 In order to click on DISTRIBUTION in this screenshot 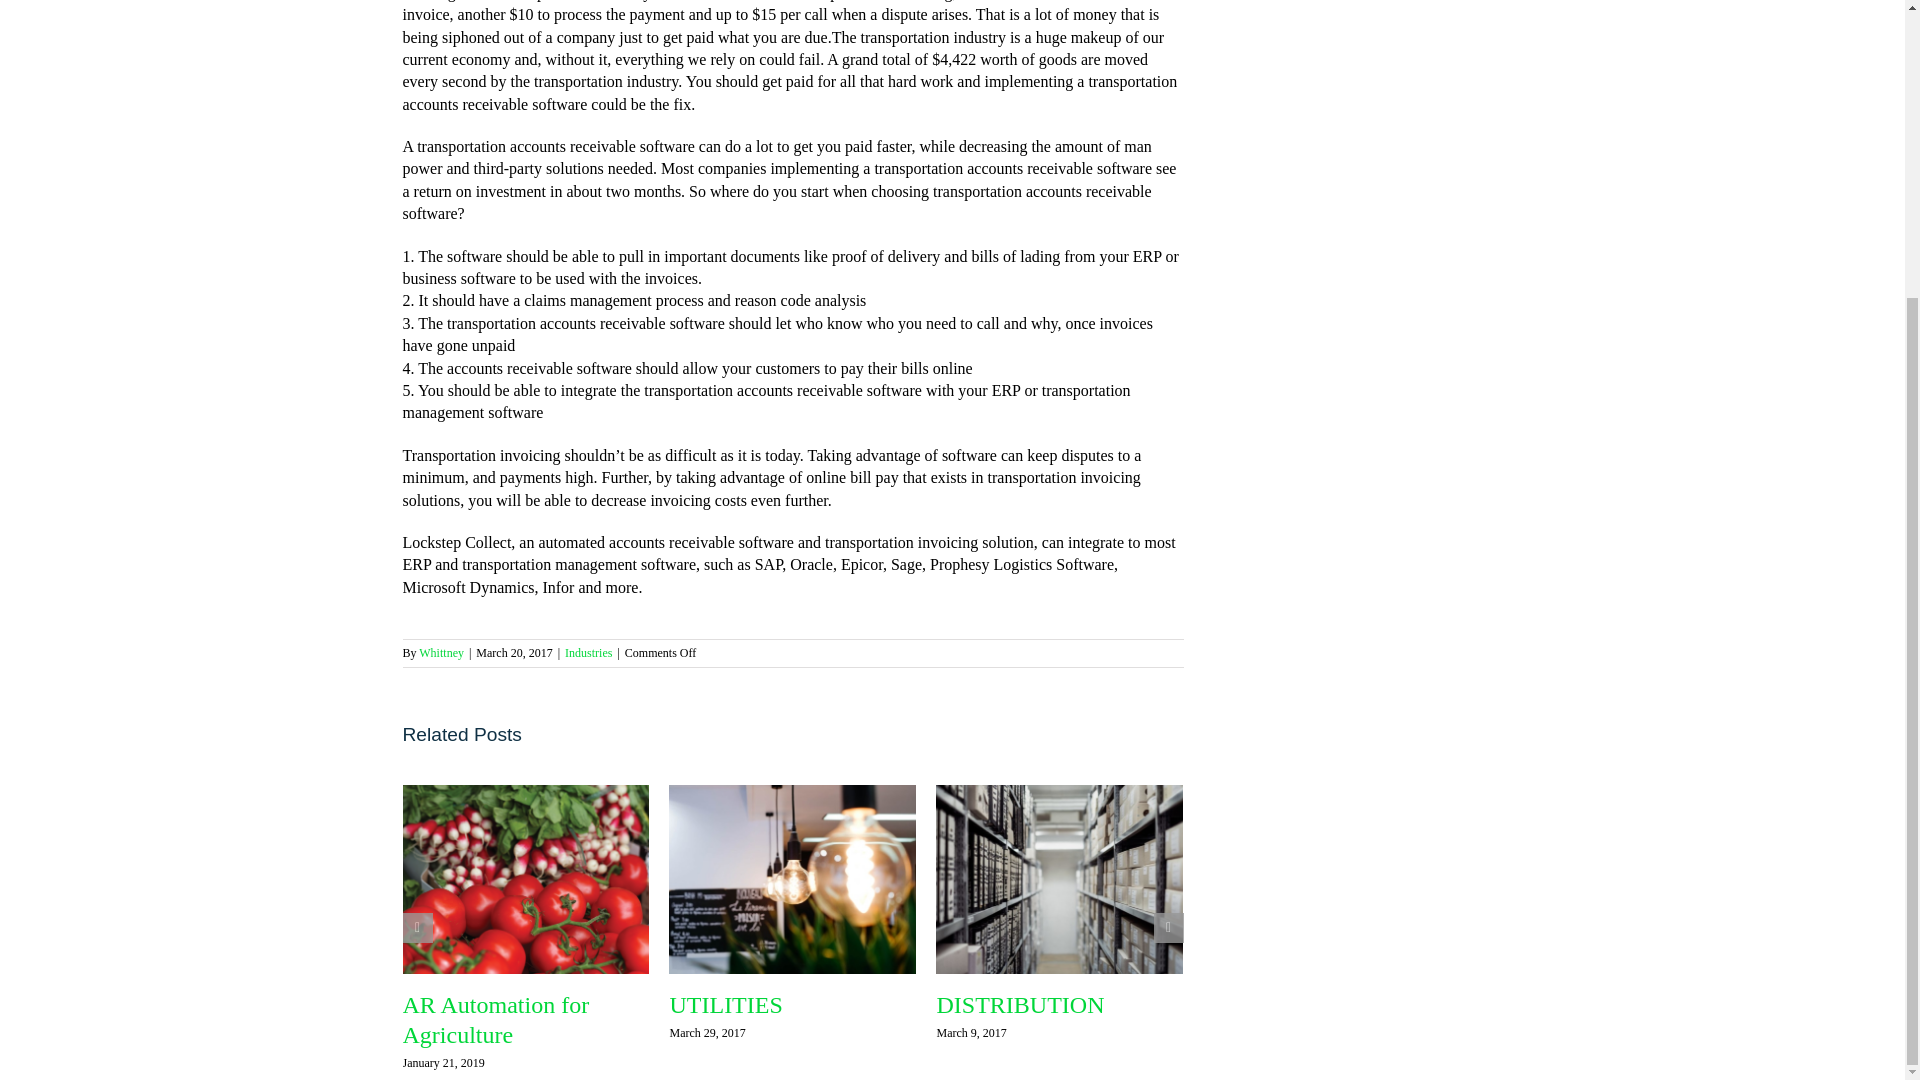, I will do `click(1020, 1005)`.